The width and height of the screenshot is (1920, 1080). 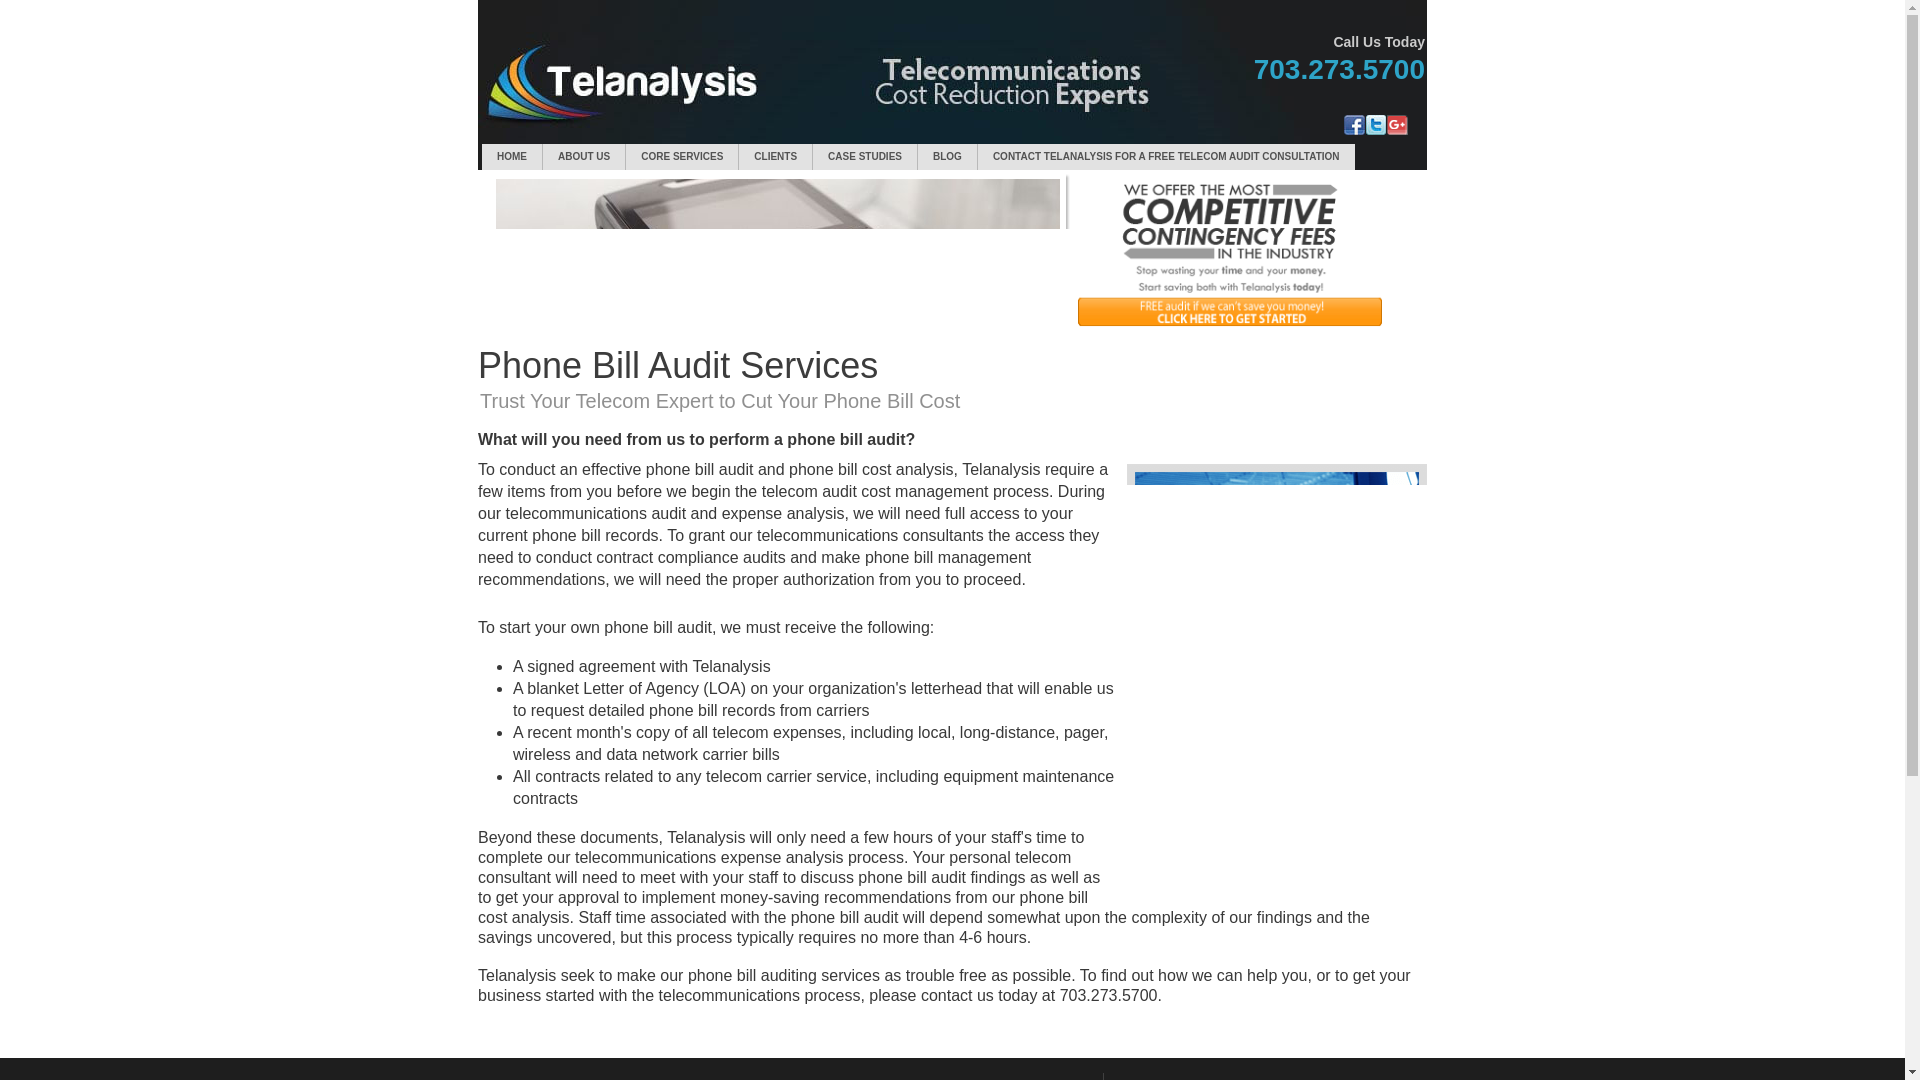 What do you see at coordinates (947, 156) in the screenshot?
I see `BLOG` at bounding box center [947, 156].